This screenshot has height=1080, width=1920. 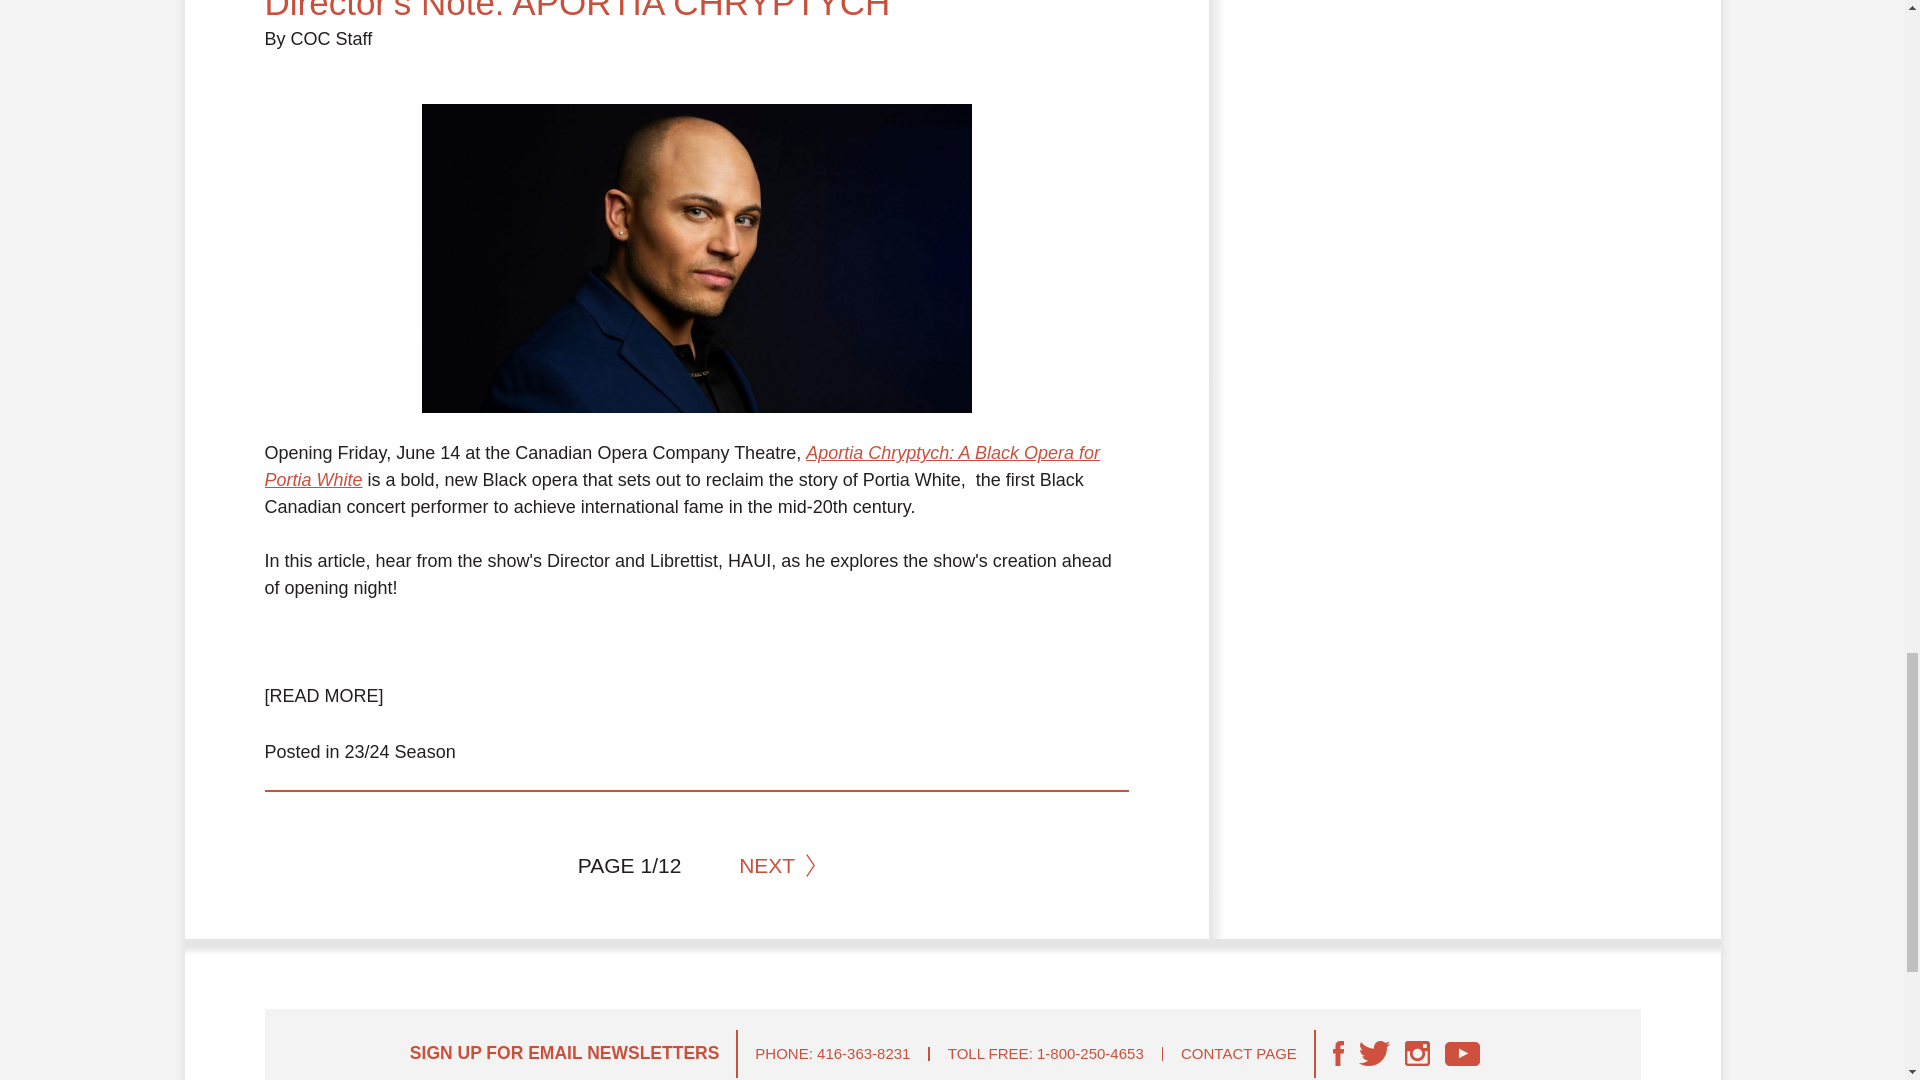 I want to click on NEXT, so click(x=776, y=866).